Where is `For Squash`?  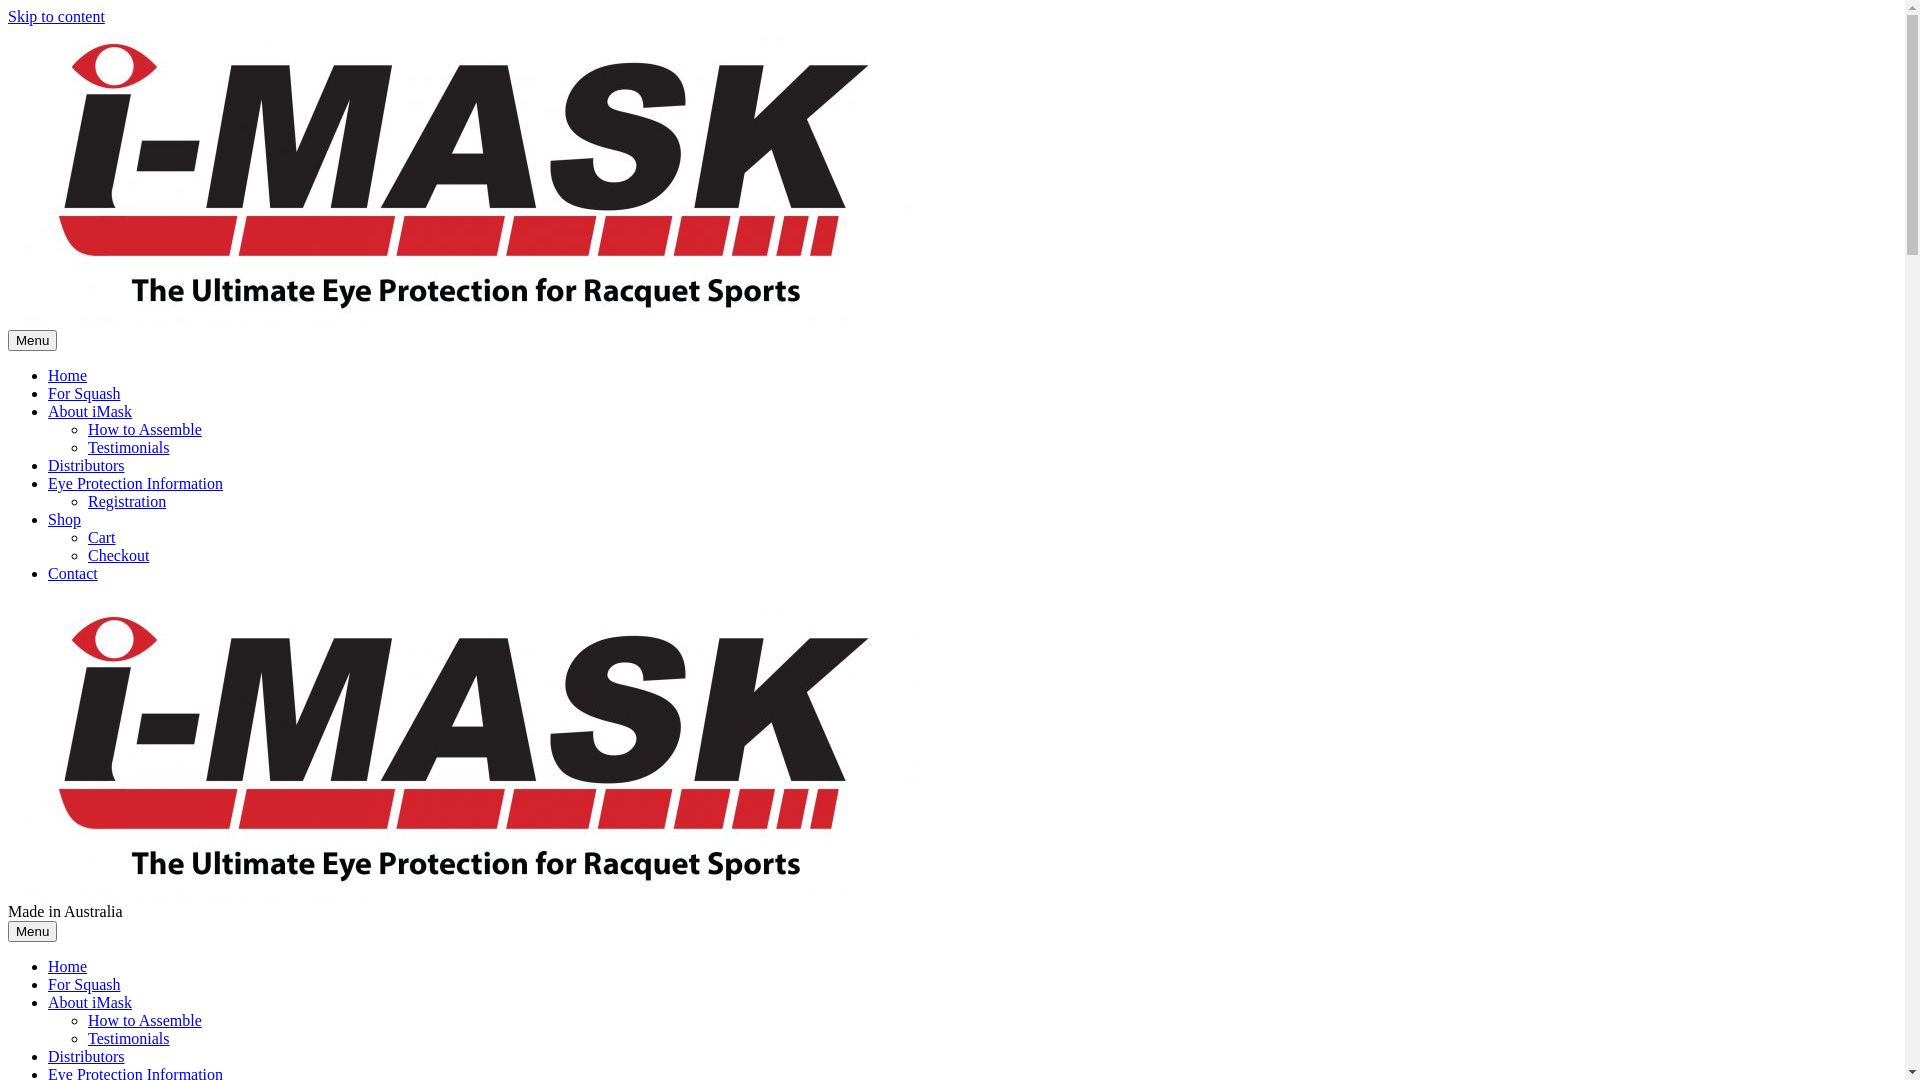
For Squash is located at coordinates (84, 393).